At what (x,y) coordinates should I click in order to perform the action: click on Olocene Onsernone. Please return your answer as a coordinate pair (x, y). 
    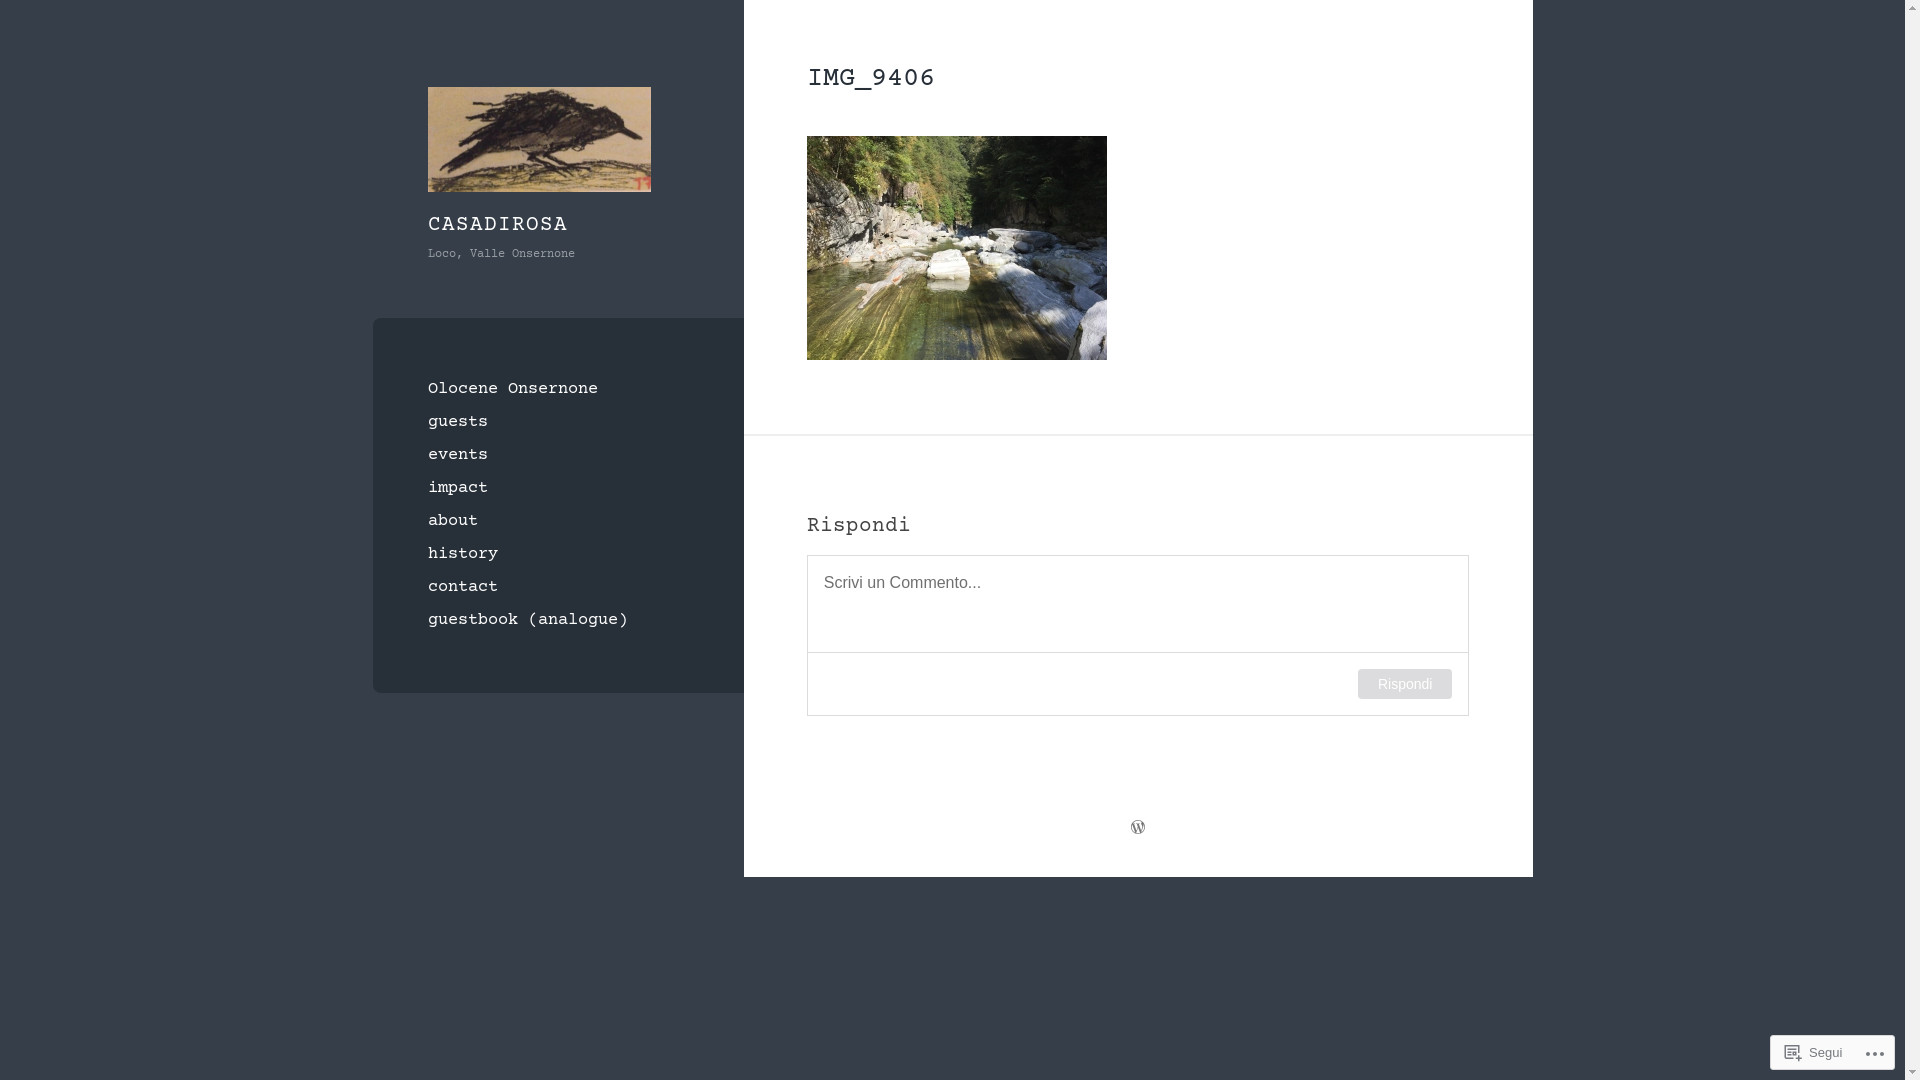
    Looking at the image, I should click on (558, 390).